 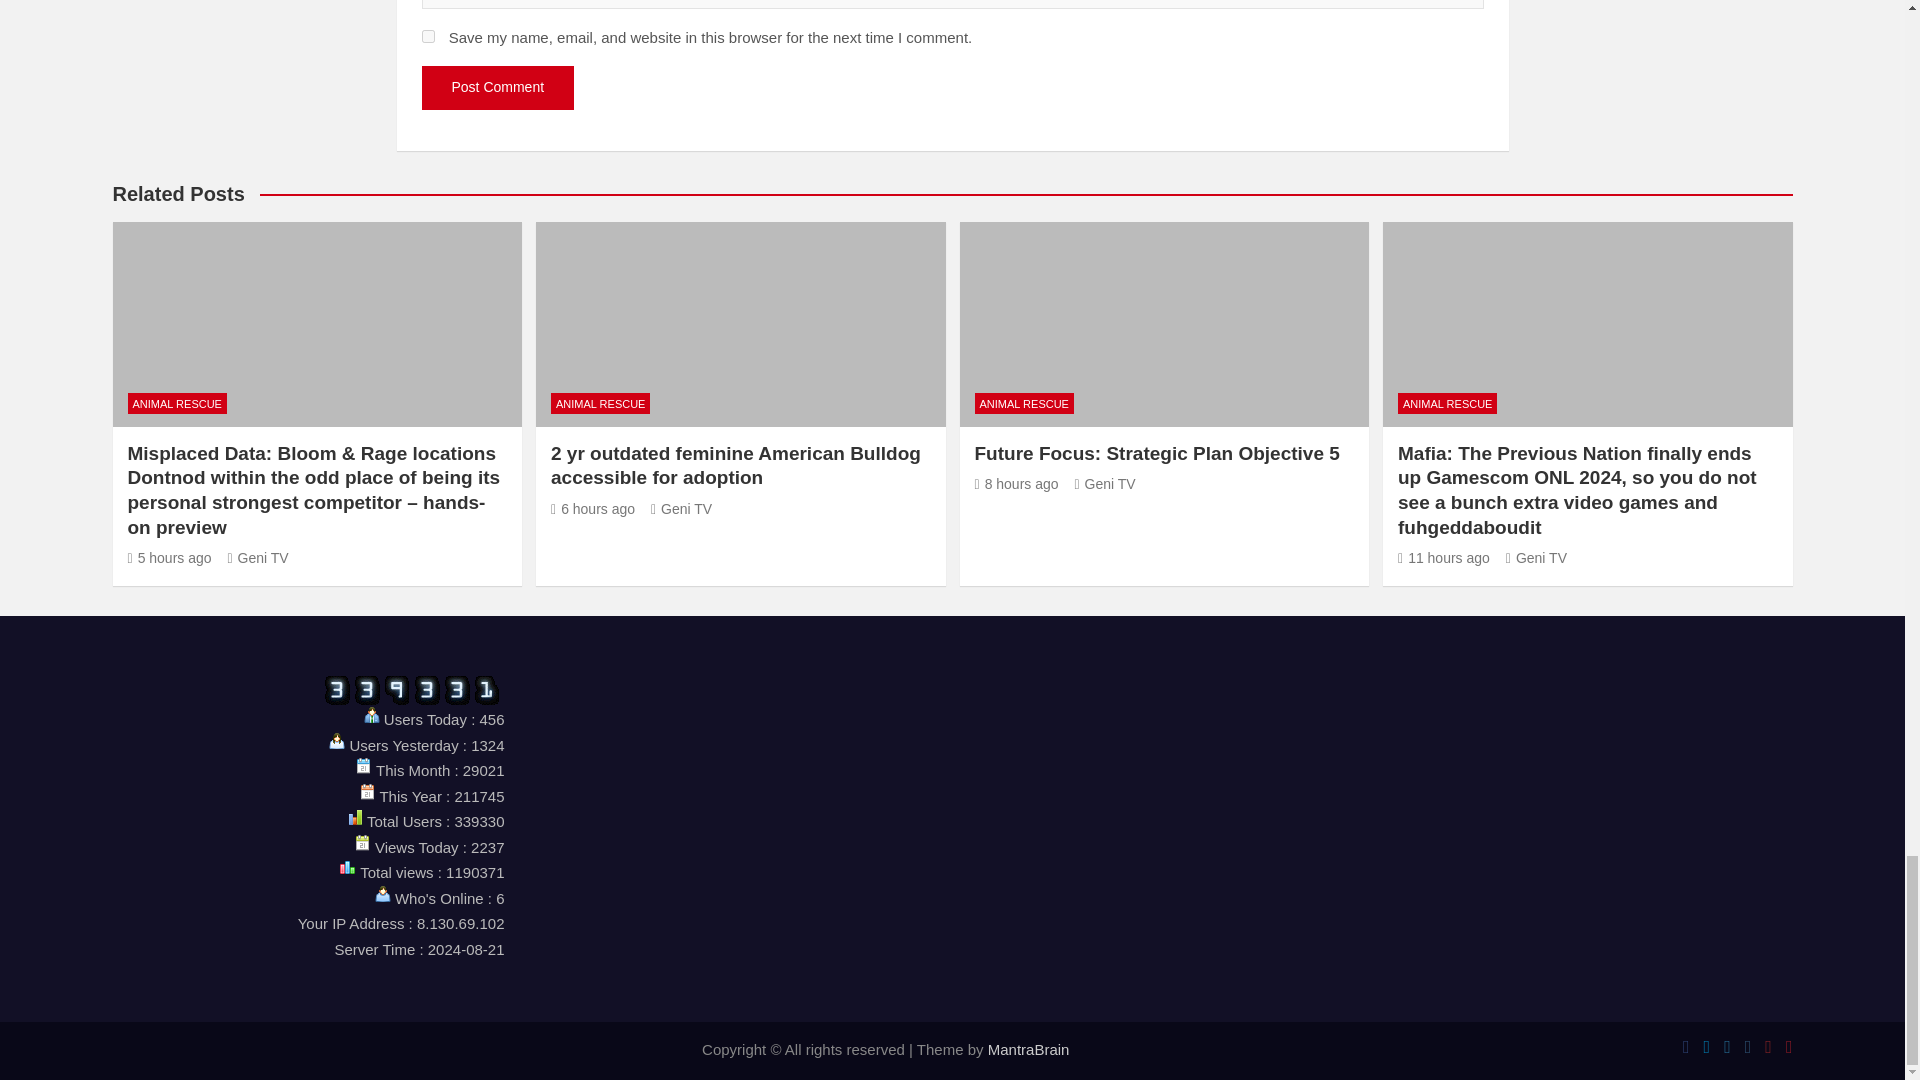 I want to click on Future Focus: Strategic Plan Objective 5, so click(x=1015, y=484).